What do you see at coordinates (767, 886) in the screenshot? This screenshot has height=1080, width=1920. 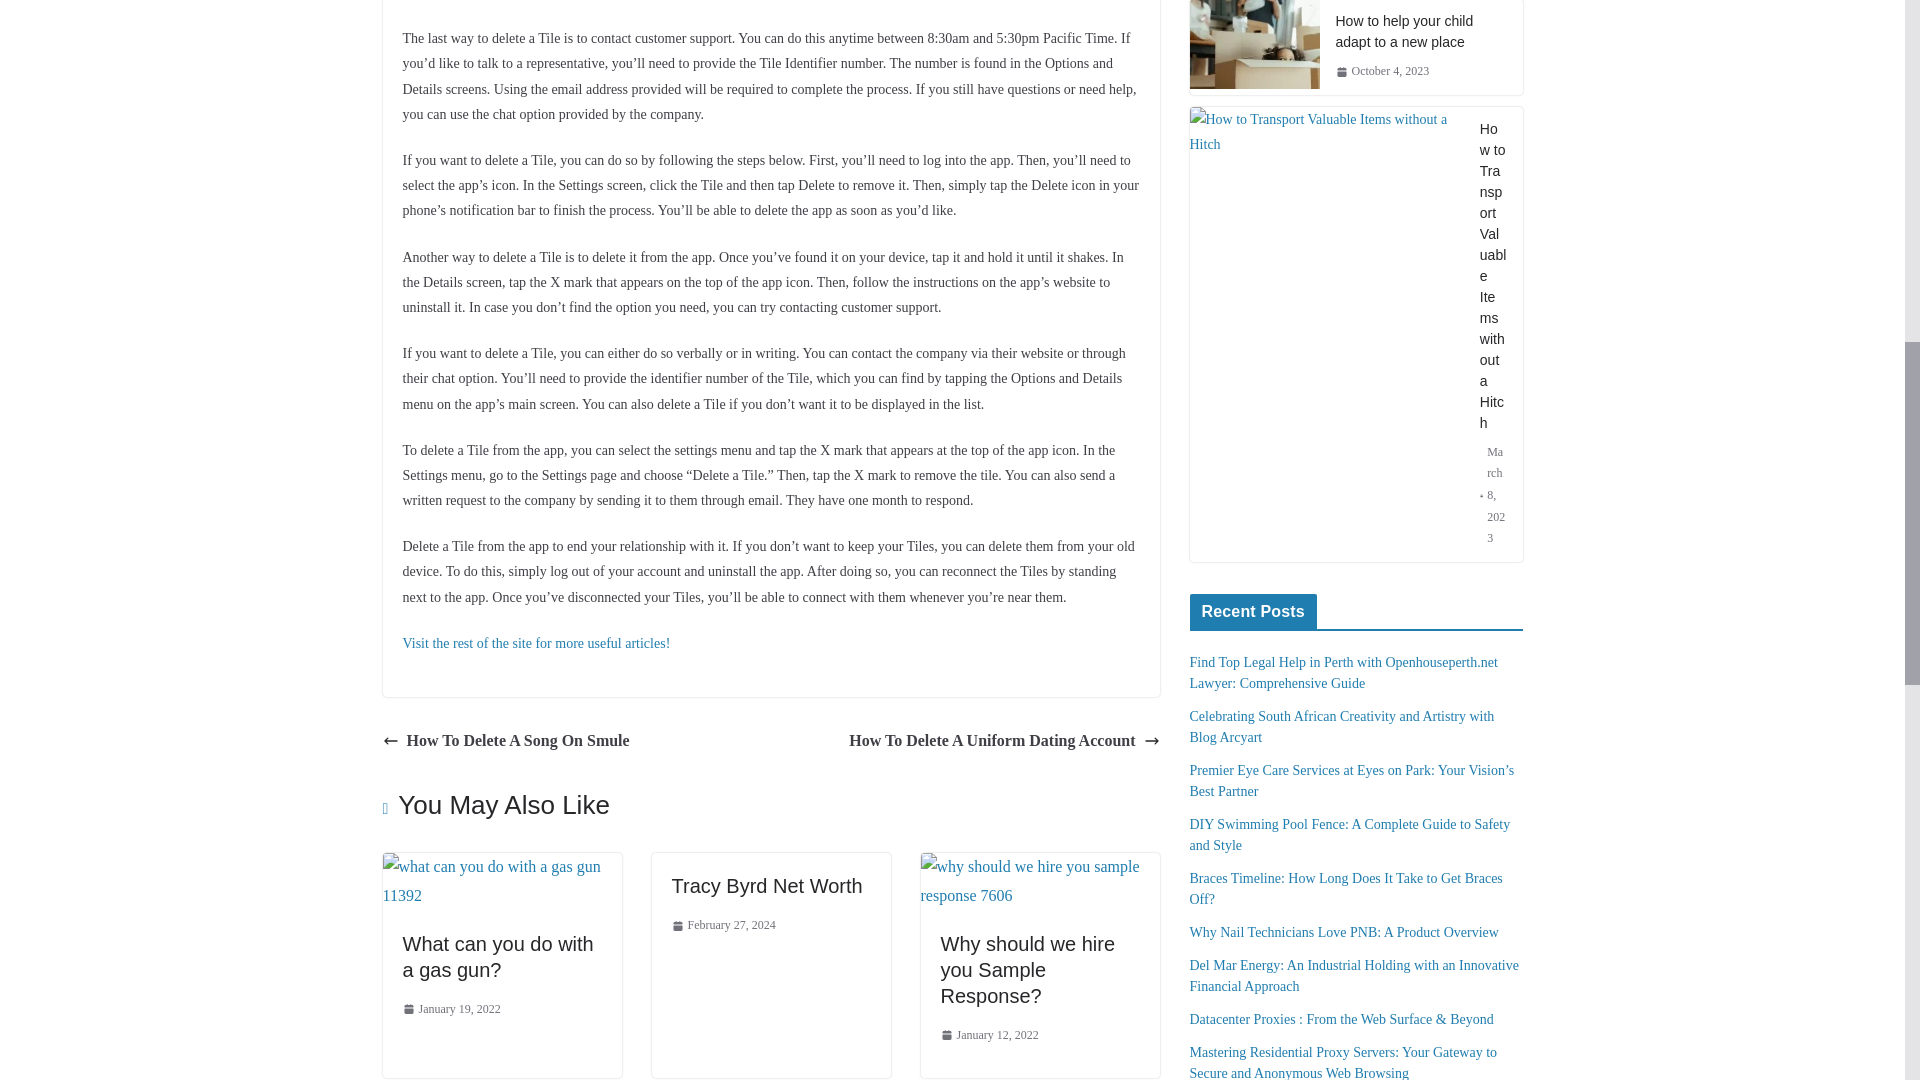 I see `Tracy Byrd Net Worth` at bounding box center [767, 886].